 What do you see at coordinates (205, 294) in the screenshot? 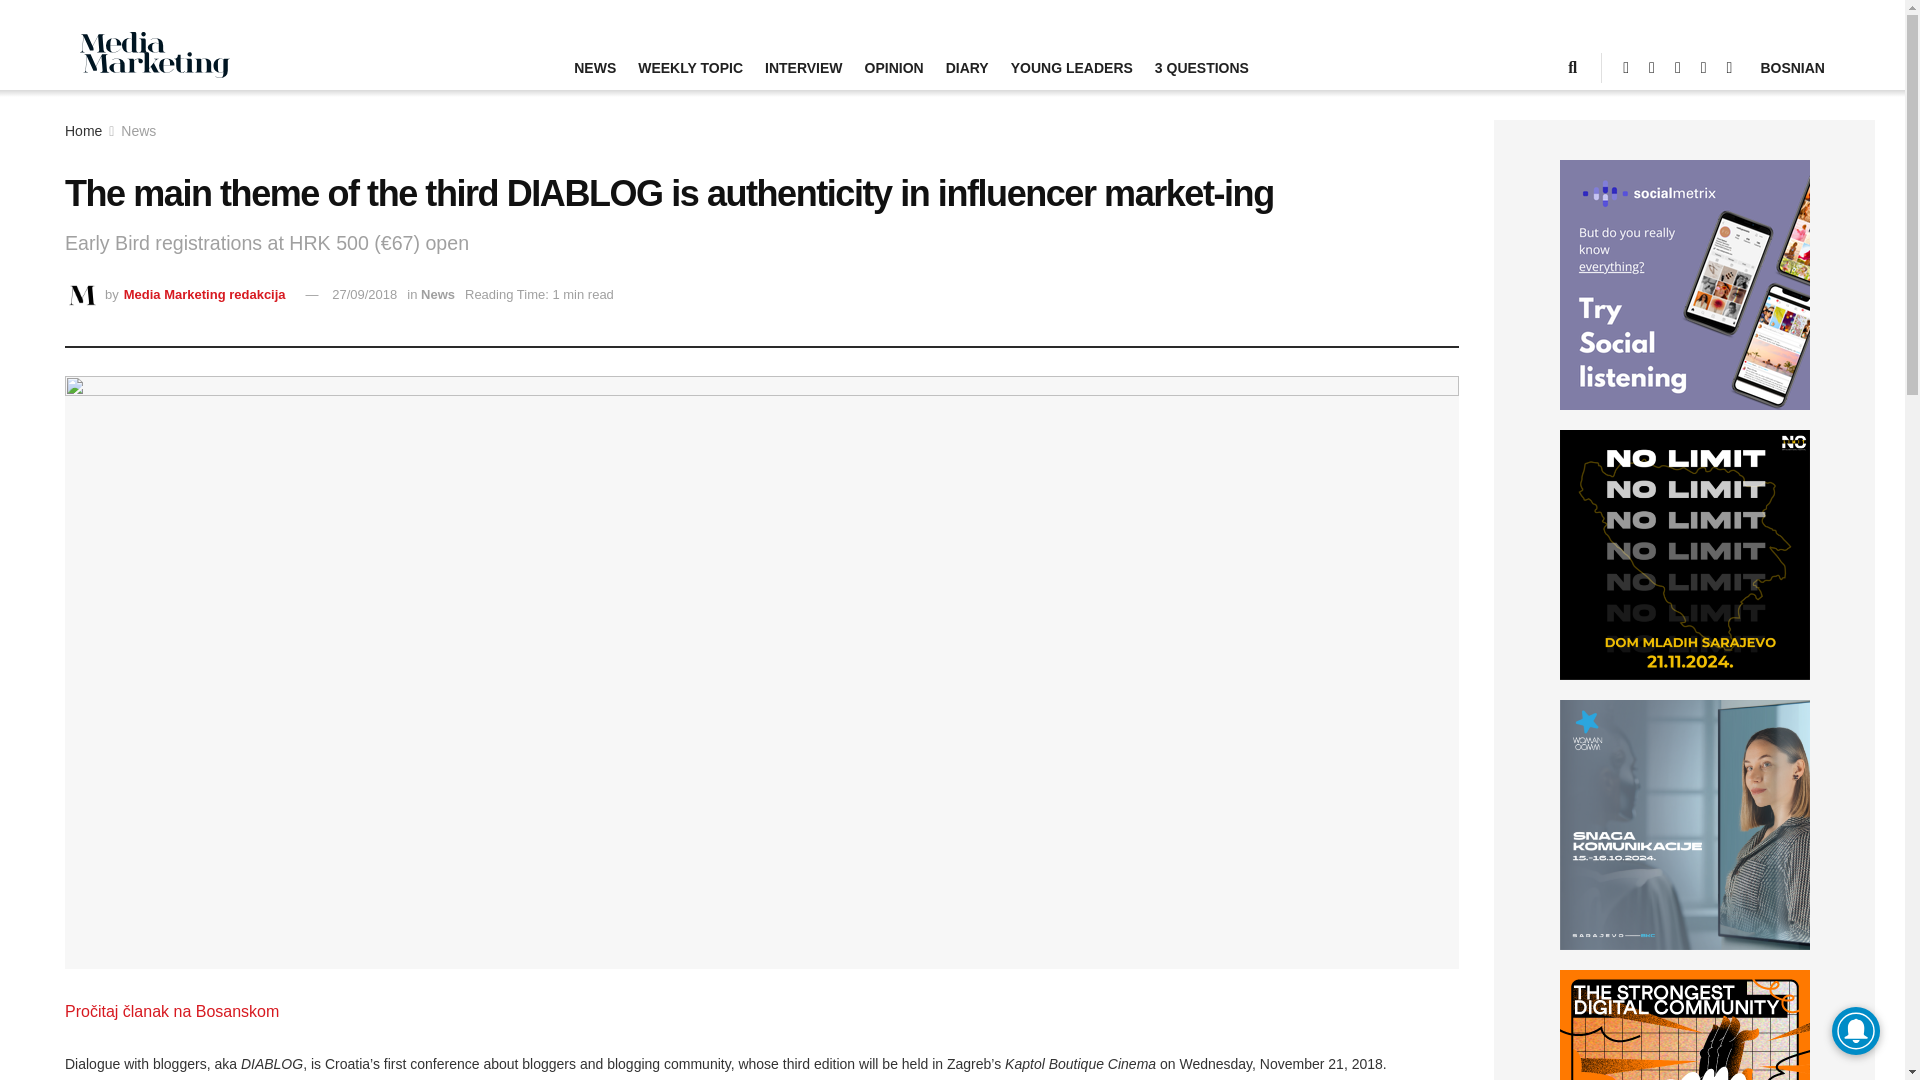
I see `Media Marketing redakcija` at bounding box center [205, 294].